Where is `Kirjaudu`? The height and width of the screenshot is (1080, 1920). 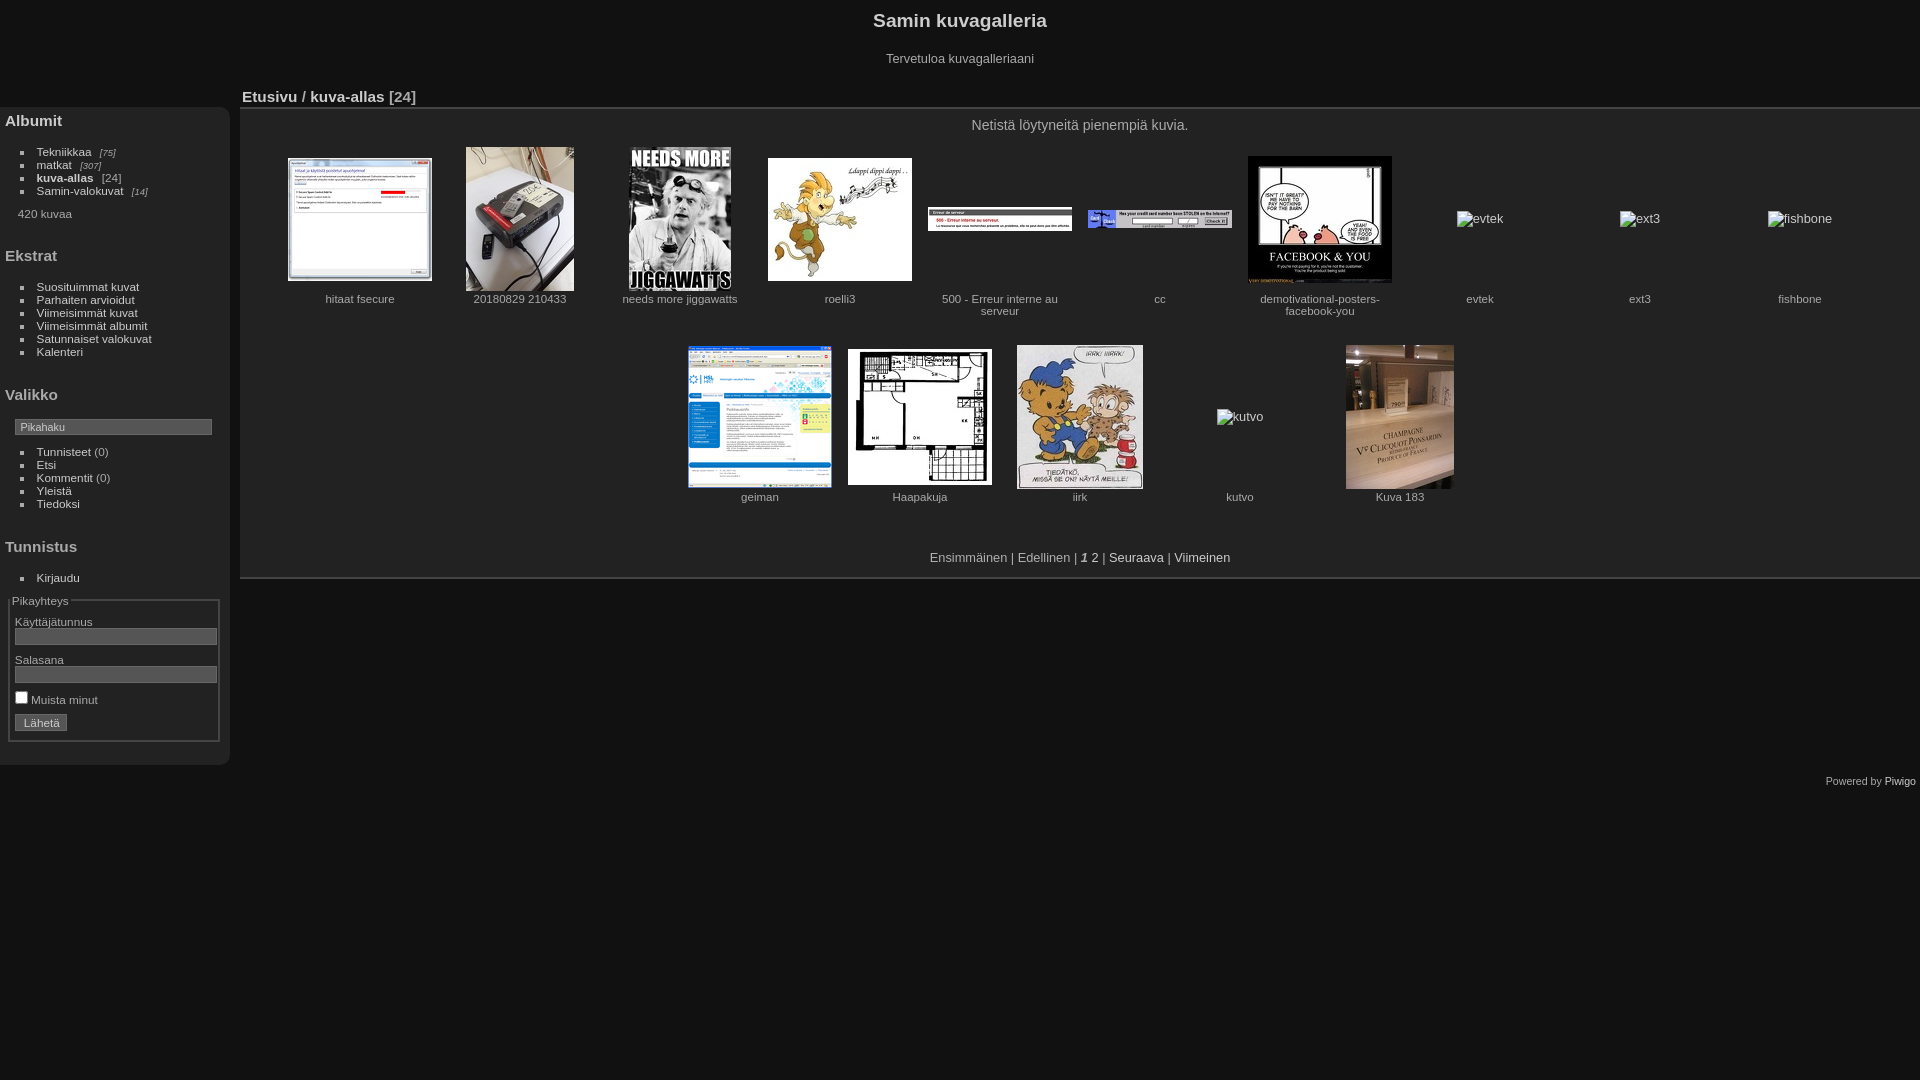 Kirjaudu is located at coordinates (58, 578).